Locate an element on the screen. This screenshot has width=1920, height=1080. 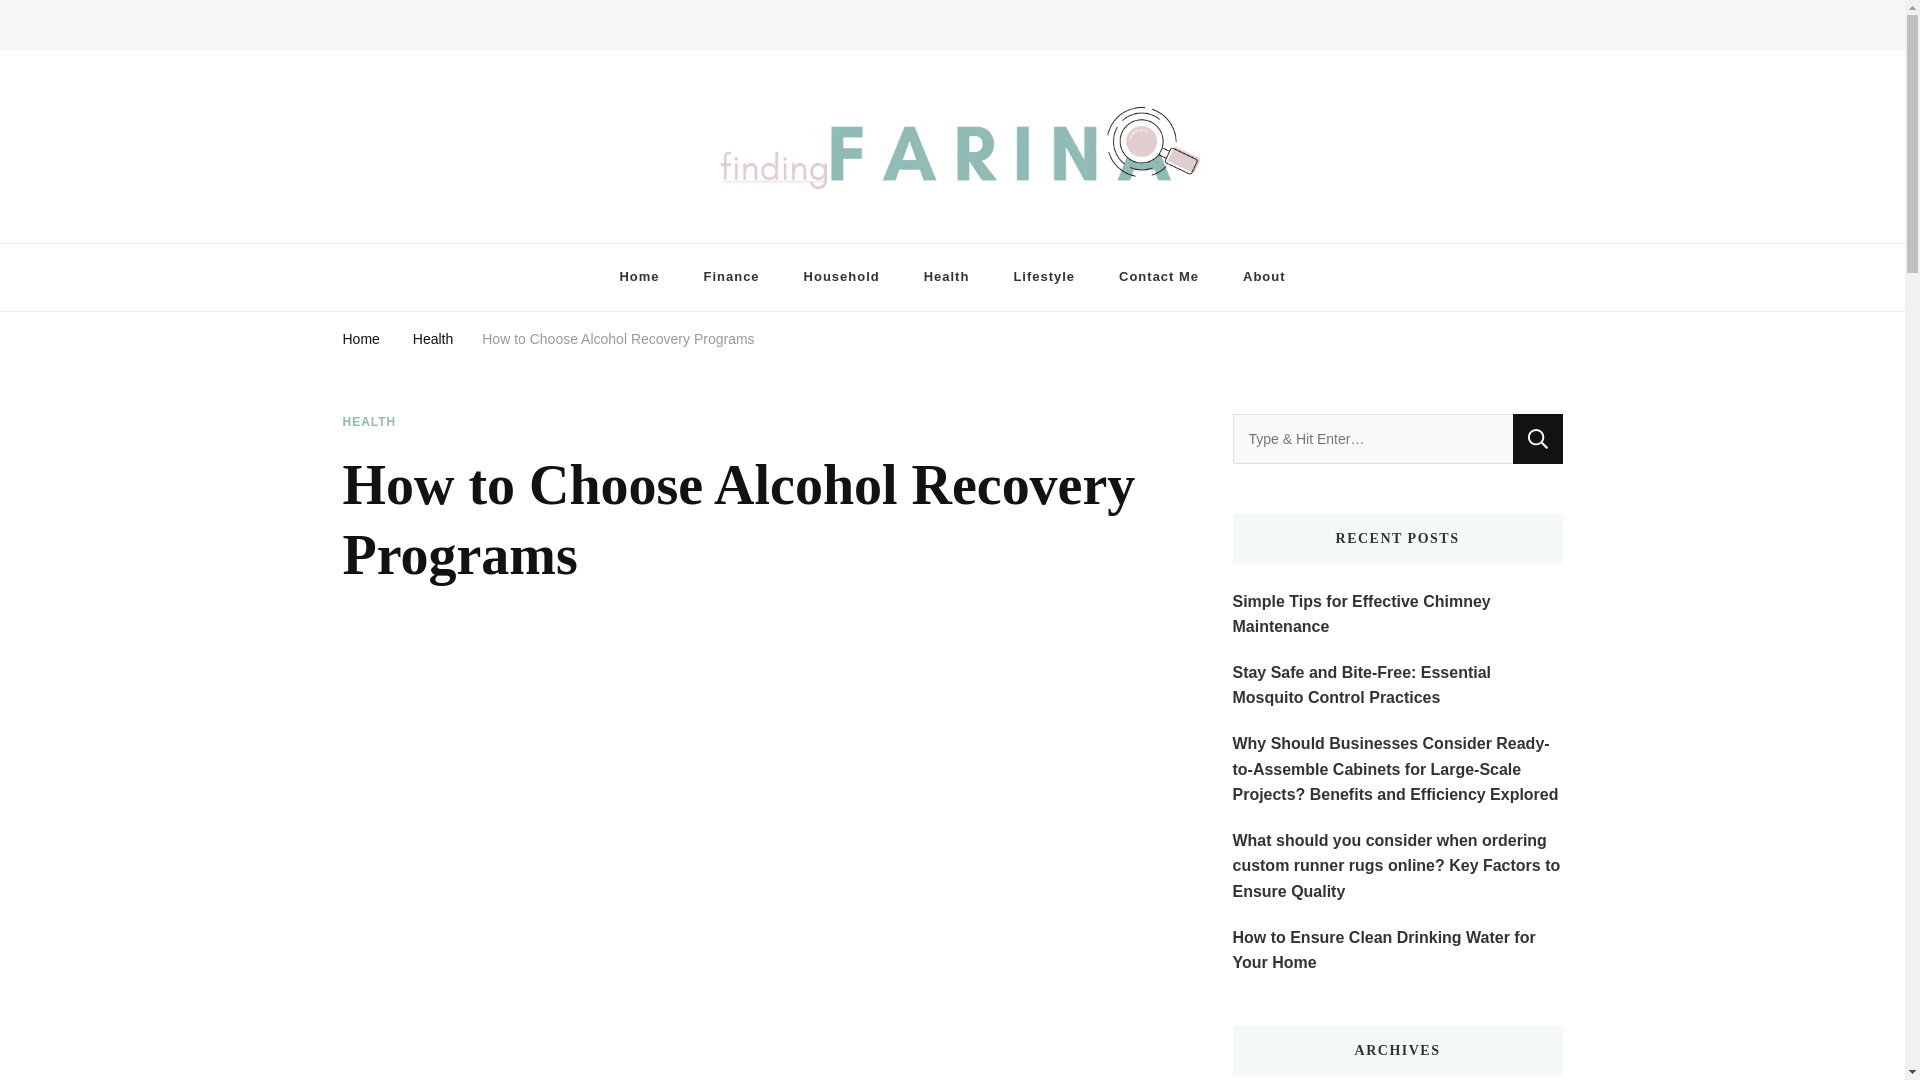
Health is located at coordinates (947, 278).